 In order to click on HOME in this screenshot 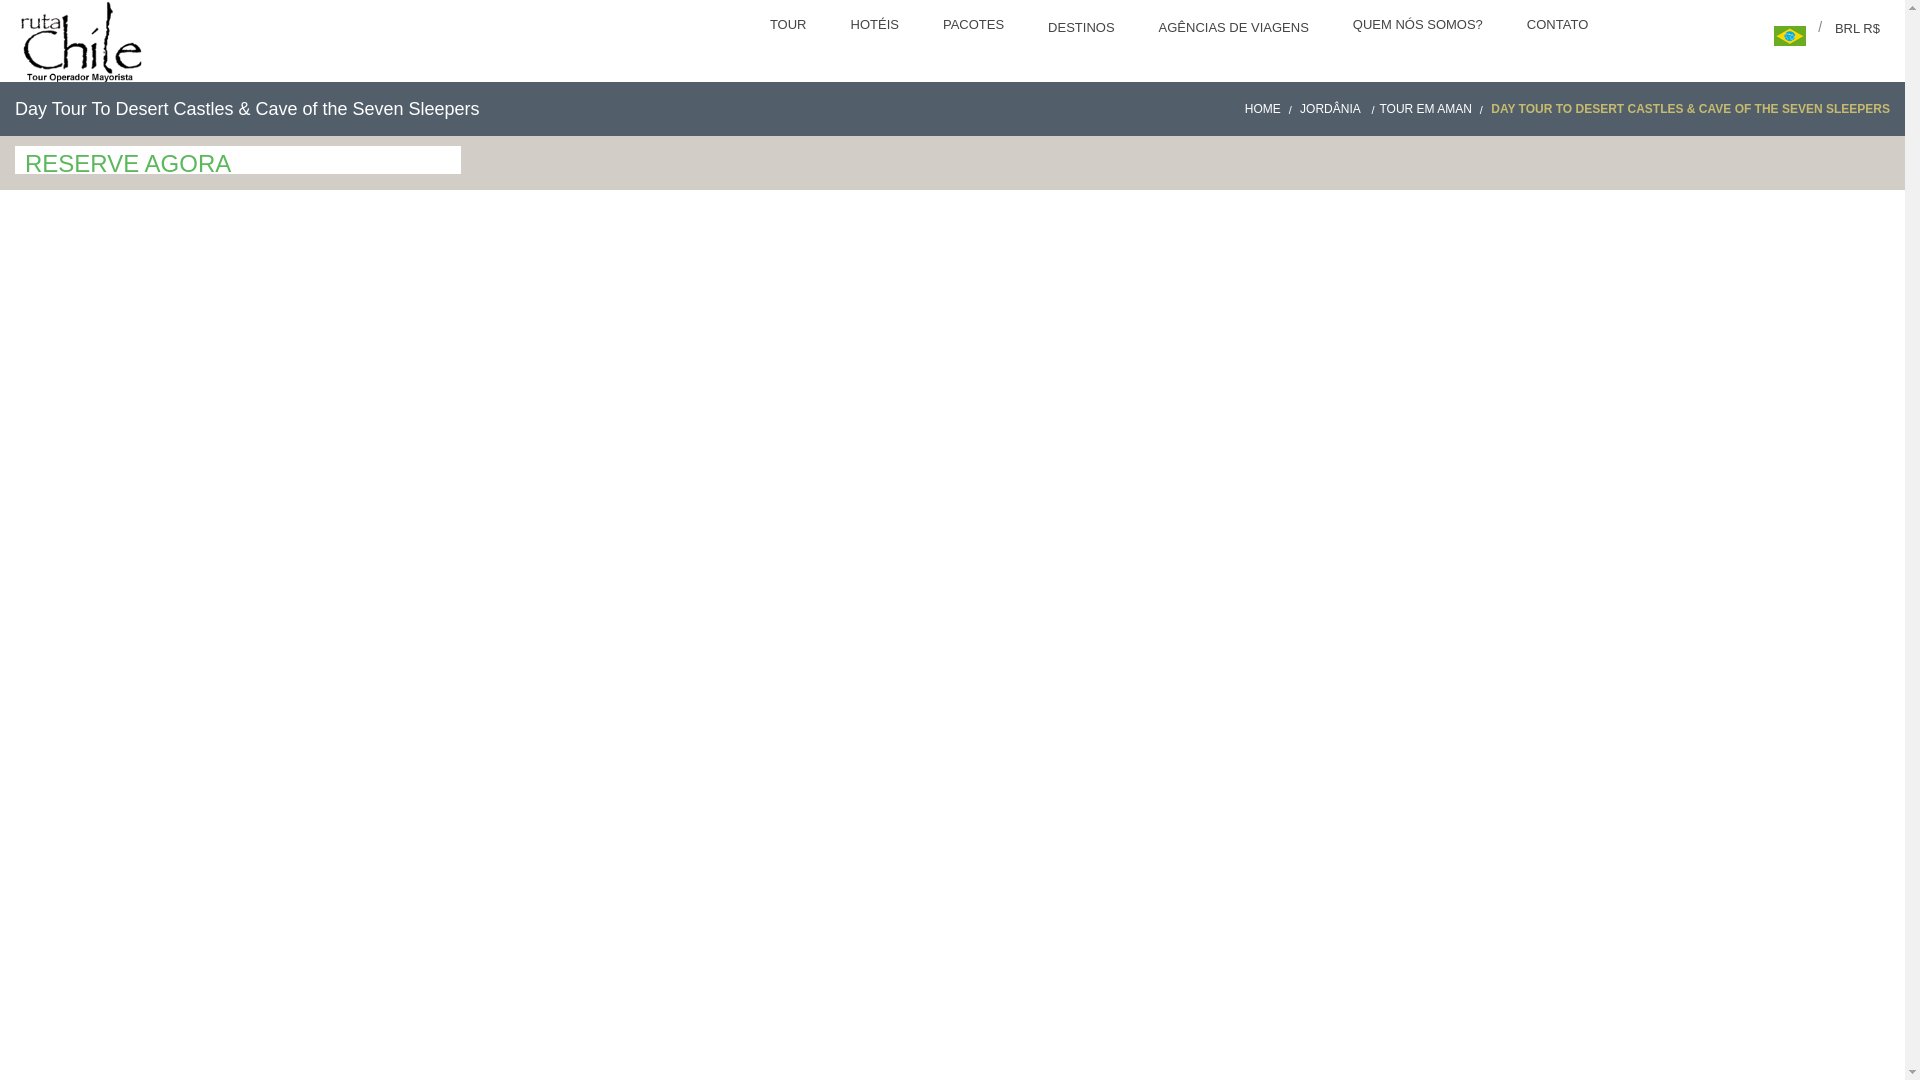, I will do `click(1270, 108)`.